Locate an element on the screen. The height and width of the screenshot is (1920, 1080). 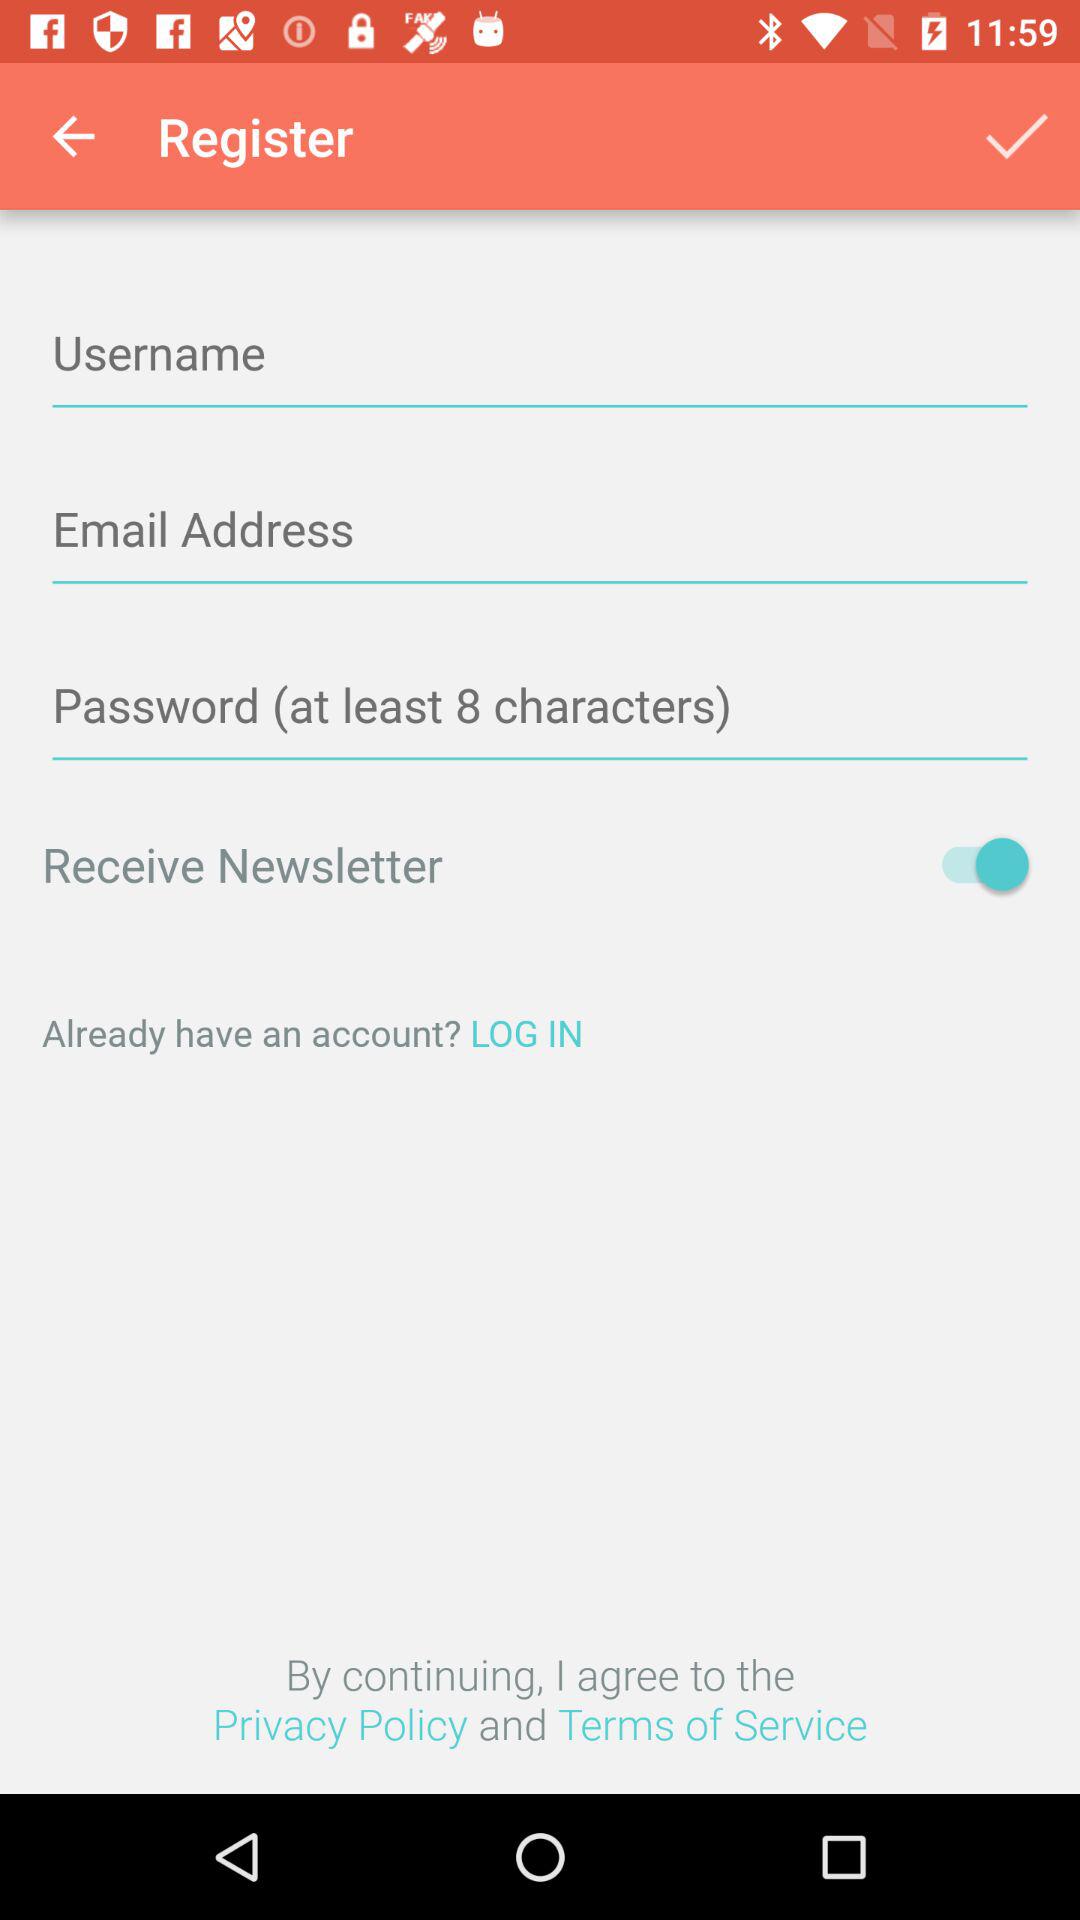
enter username is located at coordinates (540, 354).